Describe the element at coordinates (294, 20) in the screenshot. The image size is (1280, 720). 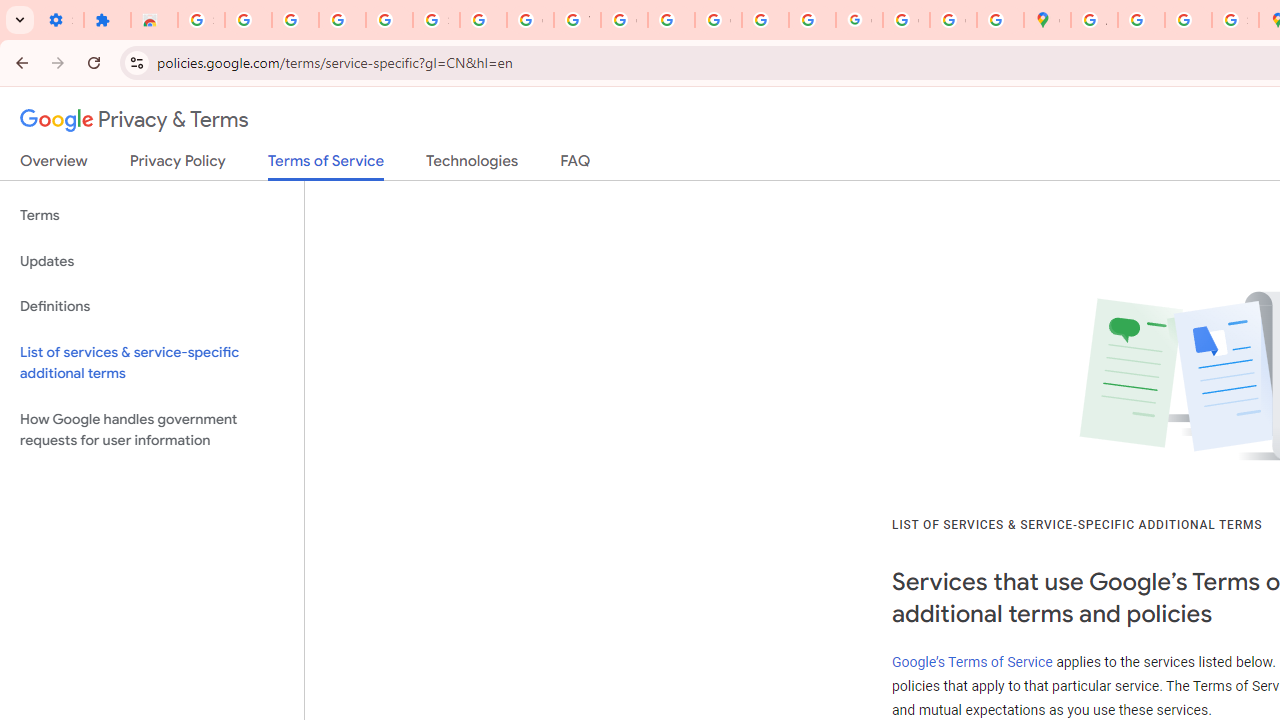
I see `Delete photos & videos - Computer - Google Photos Help` at that location.